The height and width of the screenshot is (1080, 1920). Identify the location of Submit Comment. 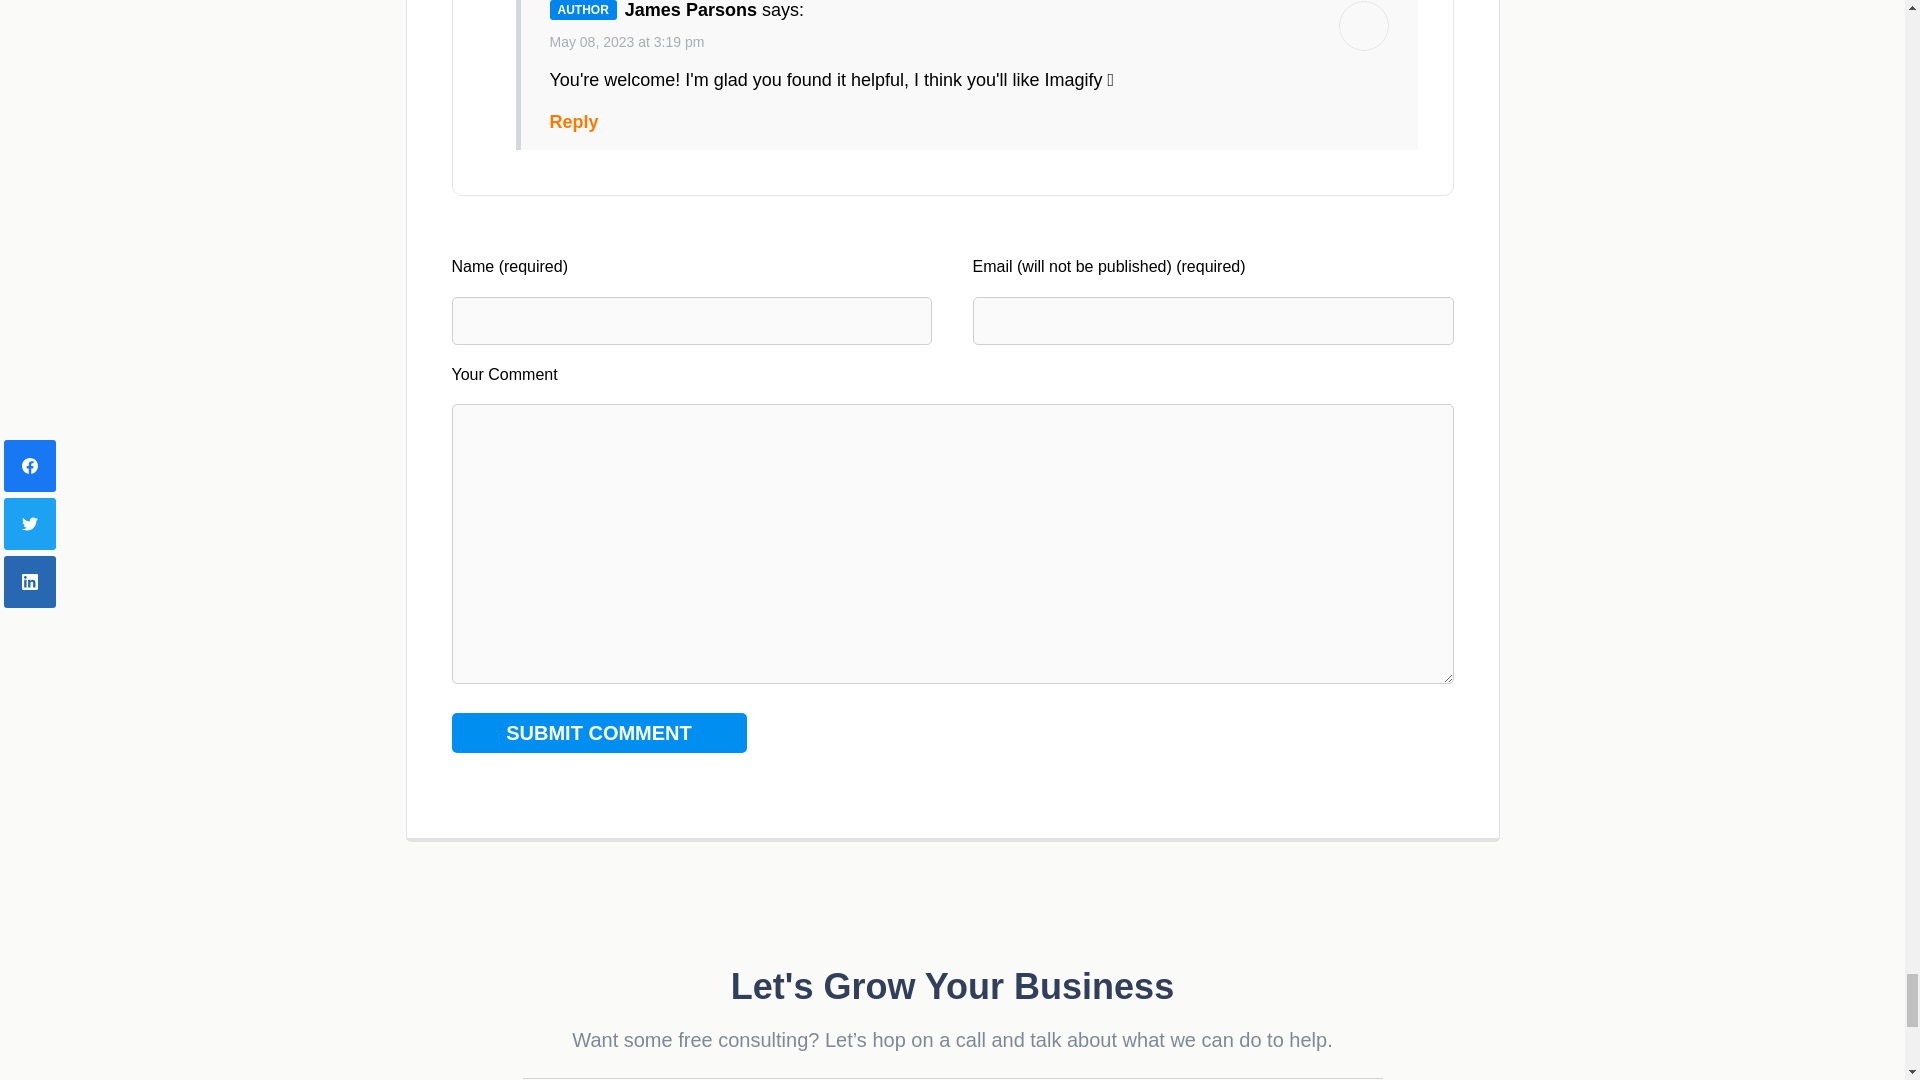
(598, 732).